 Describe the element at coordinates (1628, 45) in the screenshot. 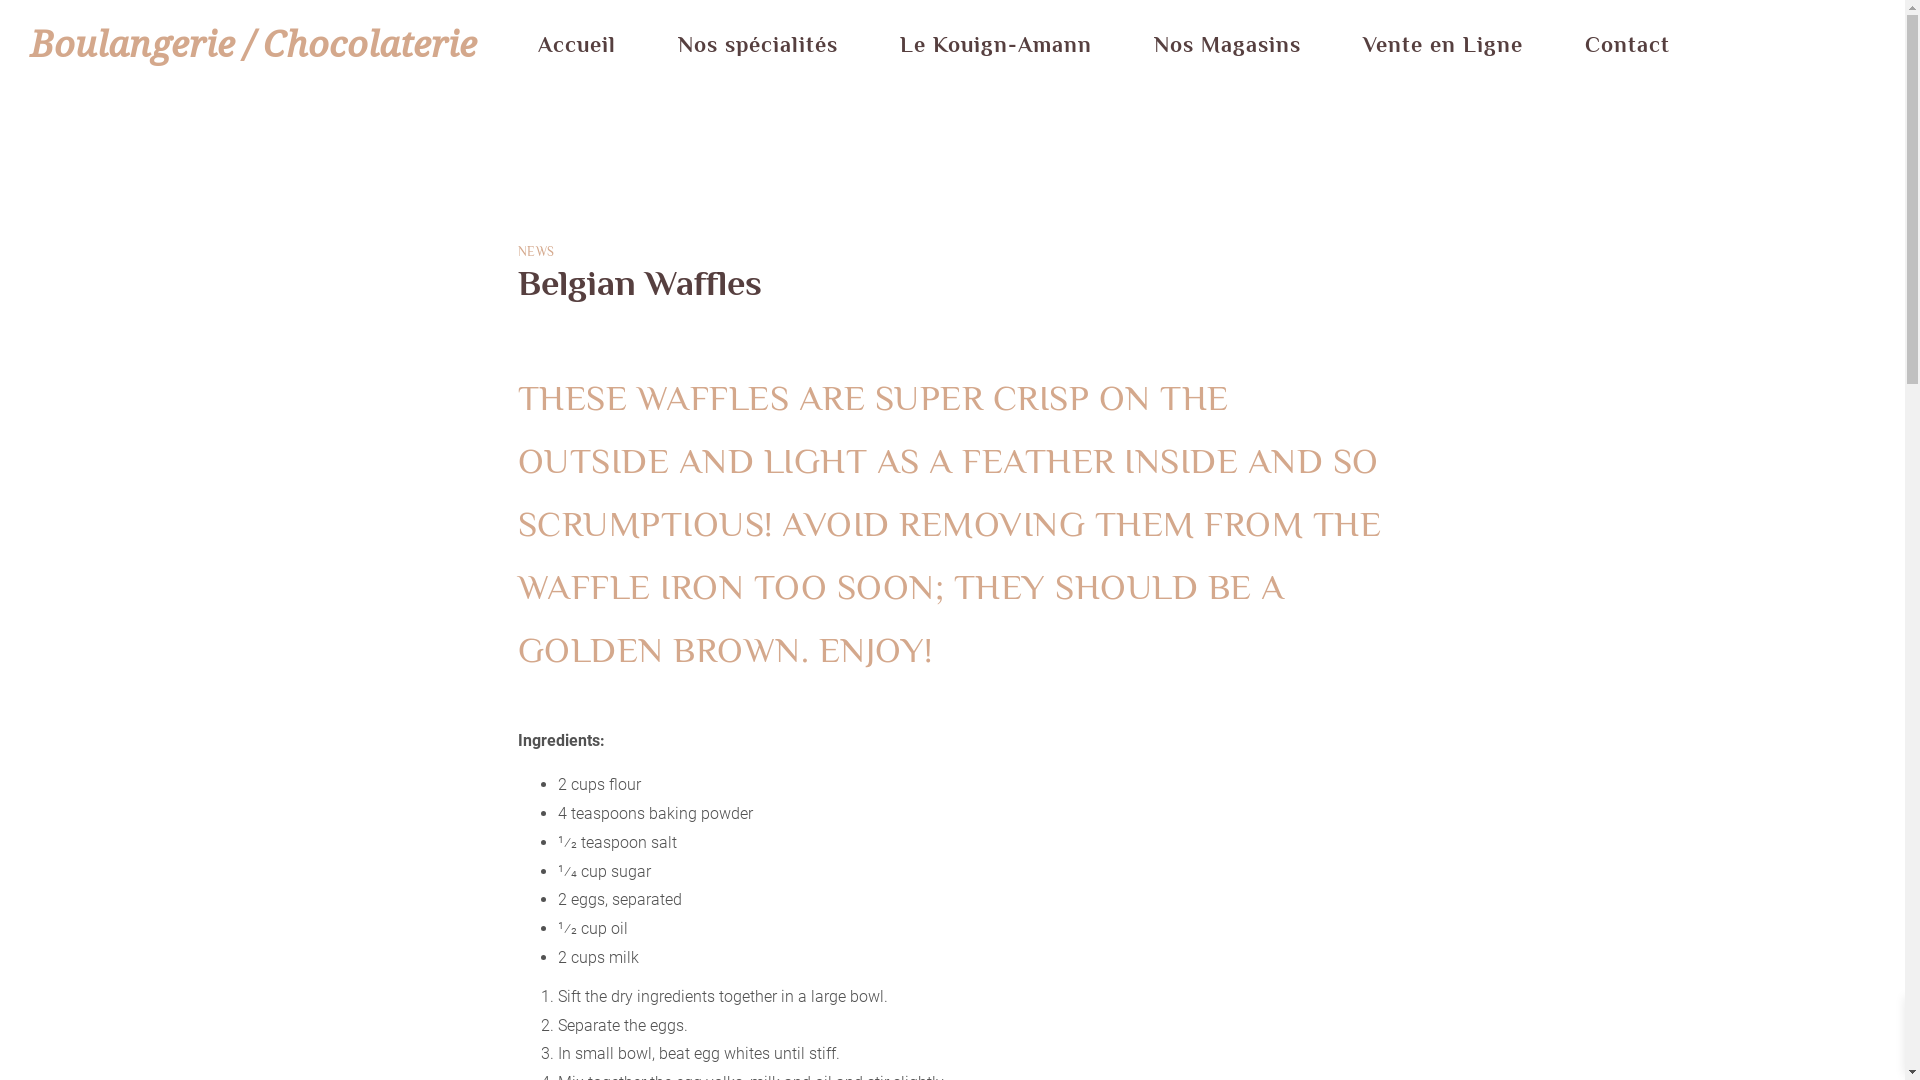

I see `Contact` at that location.